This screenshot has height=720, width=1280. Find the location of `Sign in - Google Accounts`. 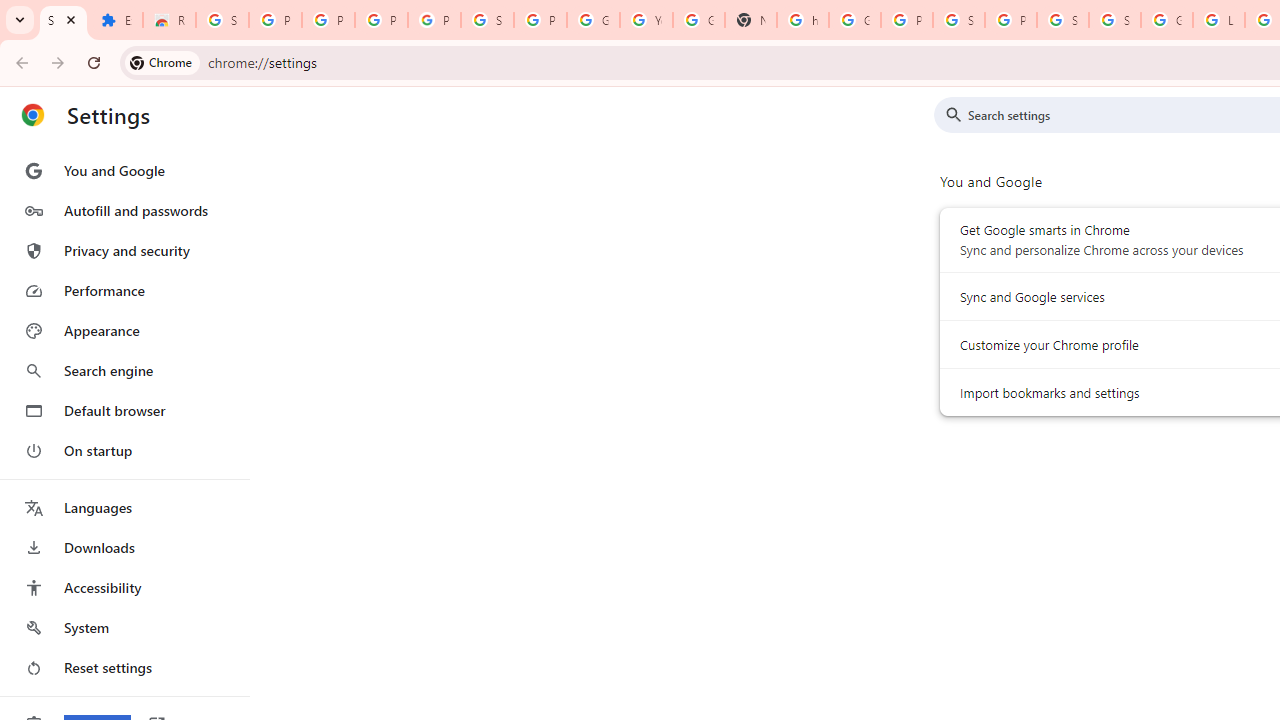

Sign in - Google Accounts is located at coordinates (487, 20).